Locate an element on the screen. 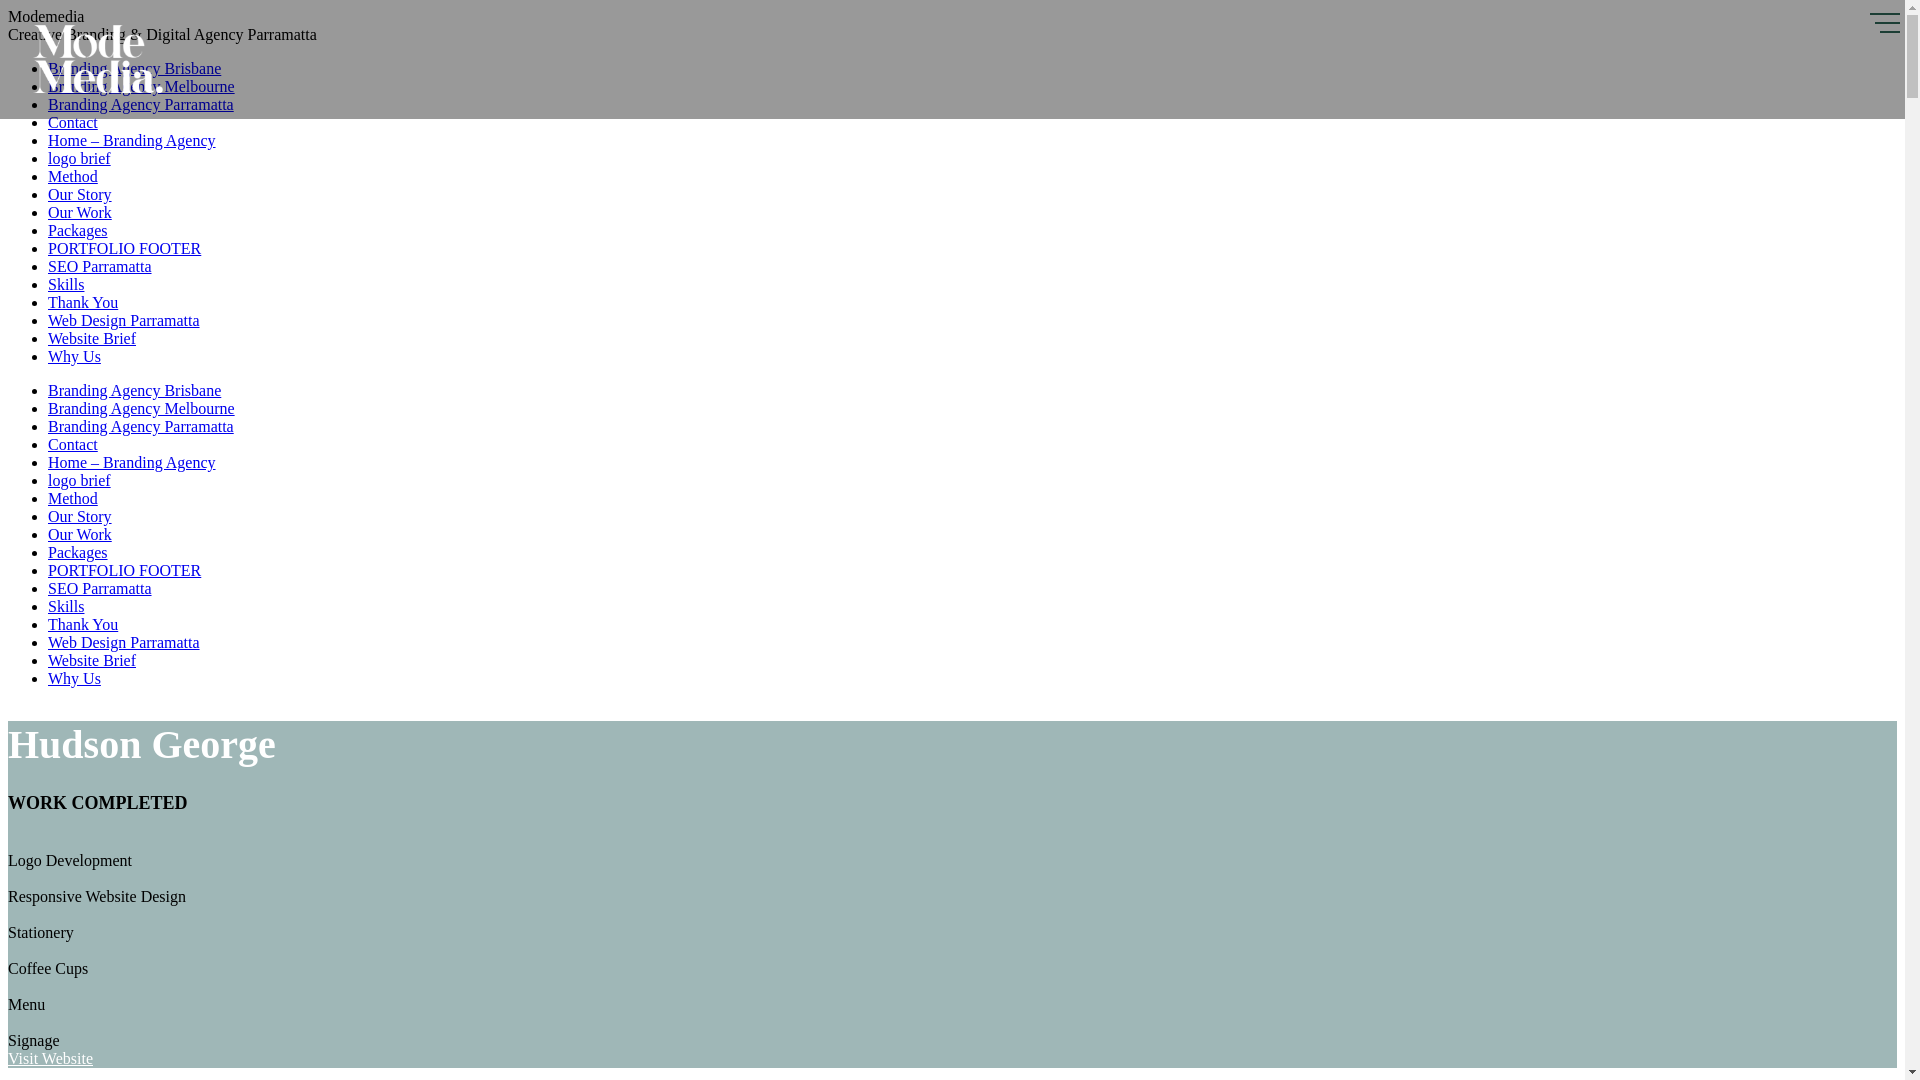  SEO Parramatta is located at coordinates (100, 266).